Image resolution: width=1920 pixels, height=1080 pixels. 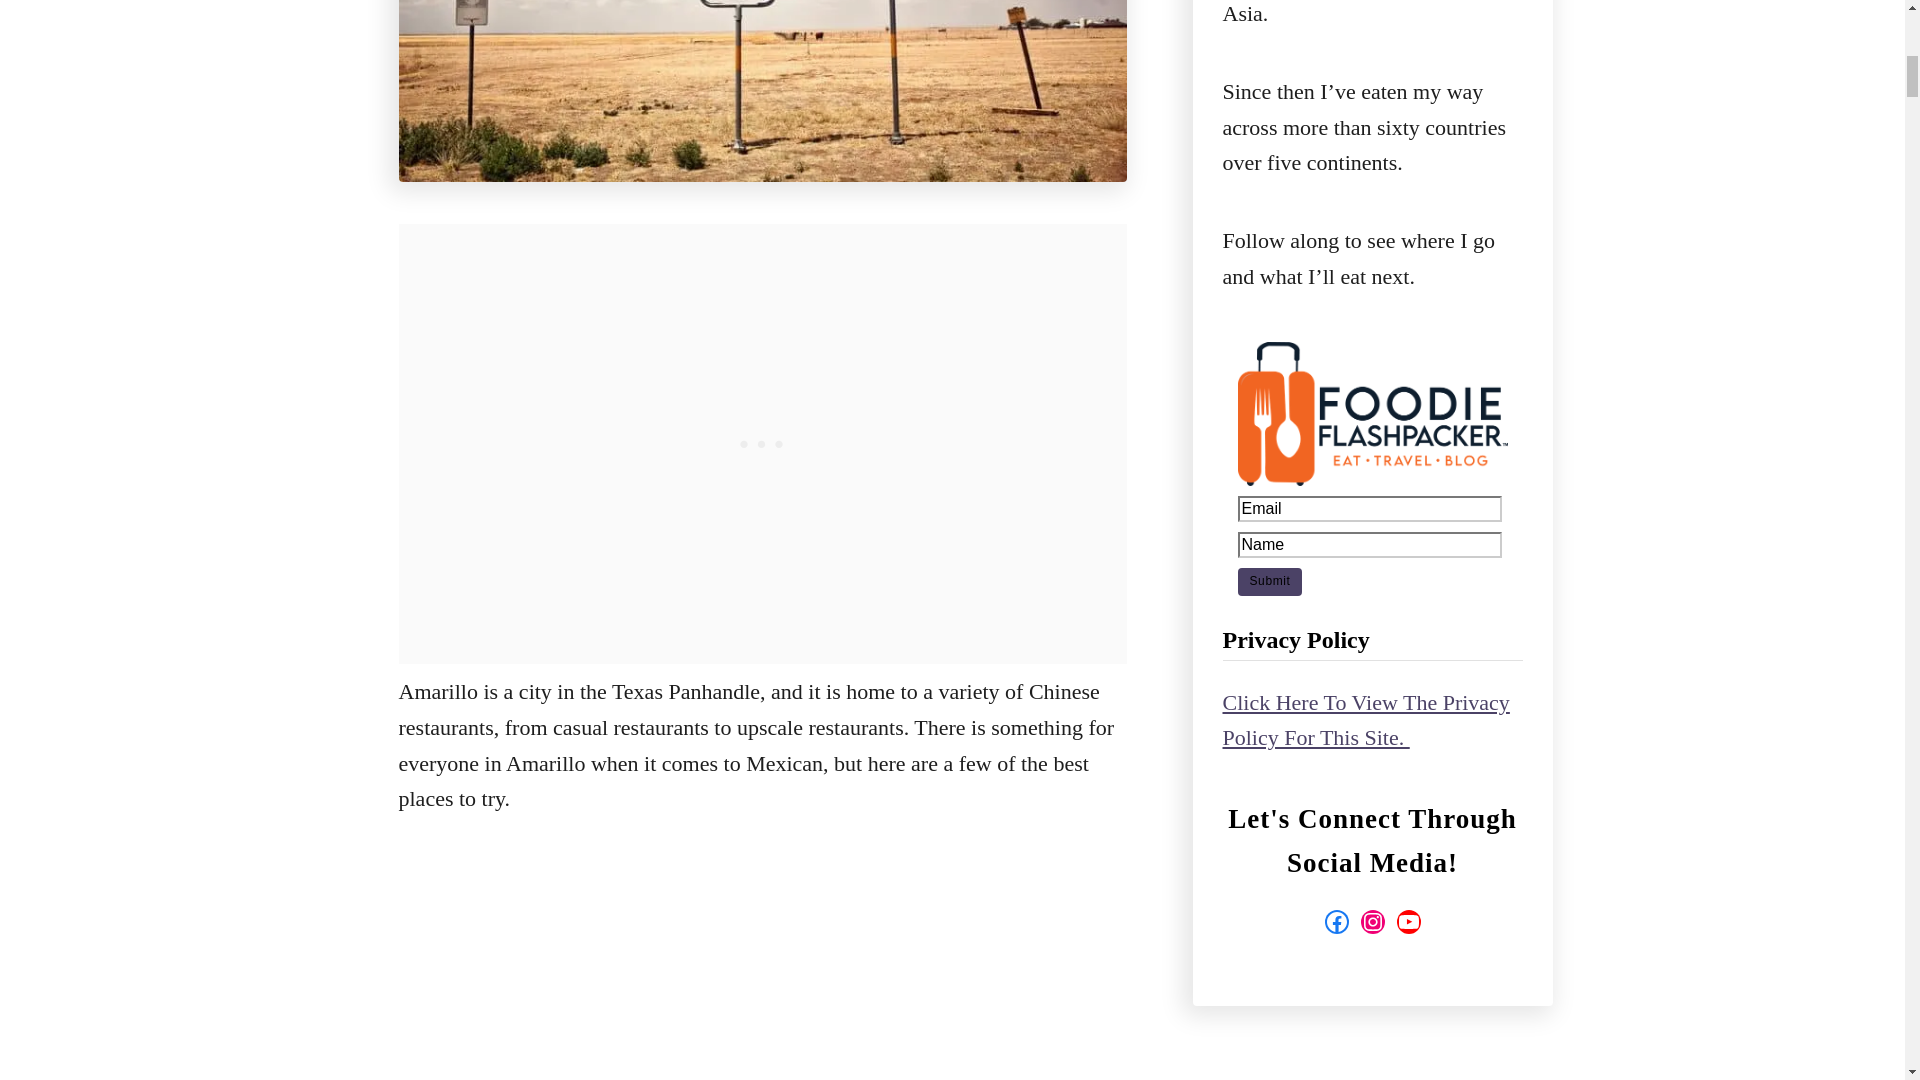 I want to click on Name, so click(x=1370, y=545).